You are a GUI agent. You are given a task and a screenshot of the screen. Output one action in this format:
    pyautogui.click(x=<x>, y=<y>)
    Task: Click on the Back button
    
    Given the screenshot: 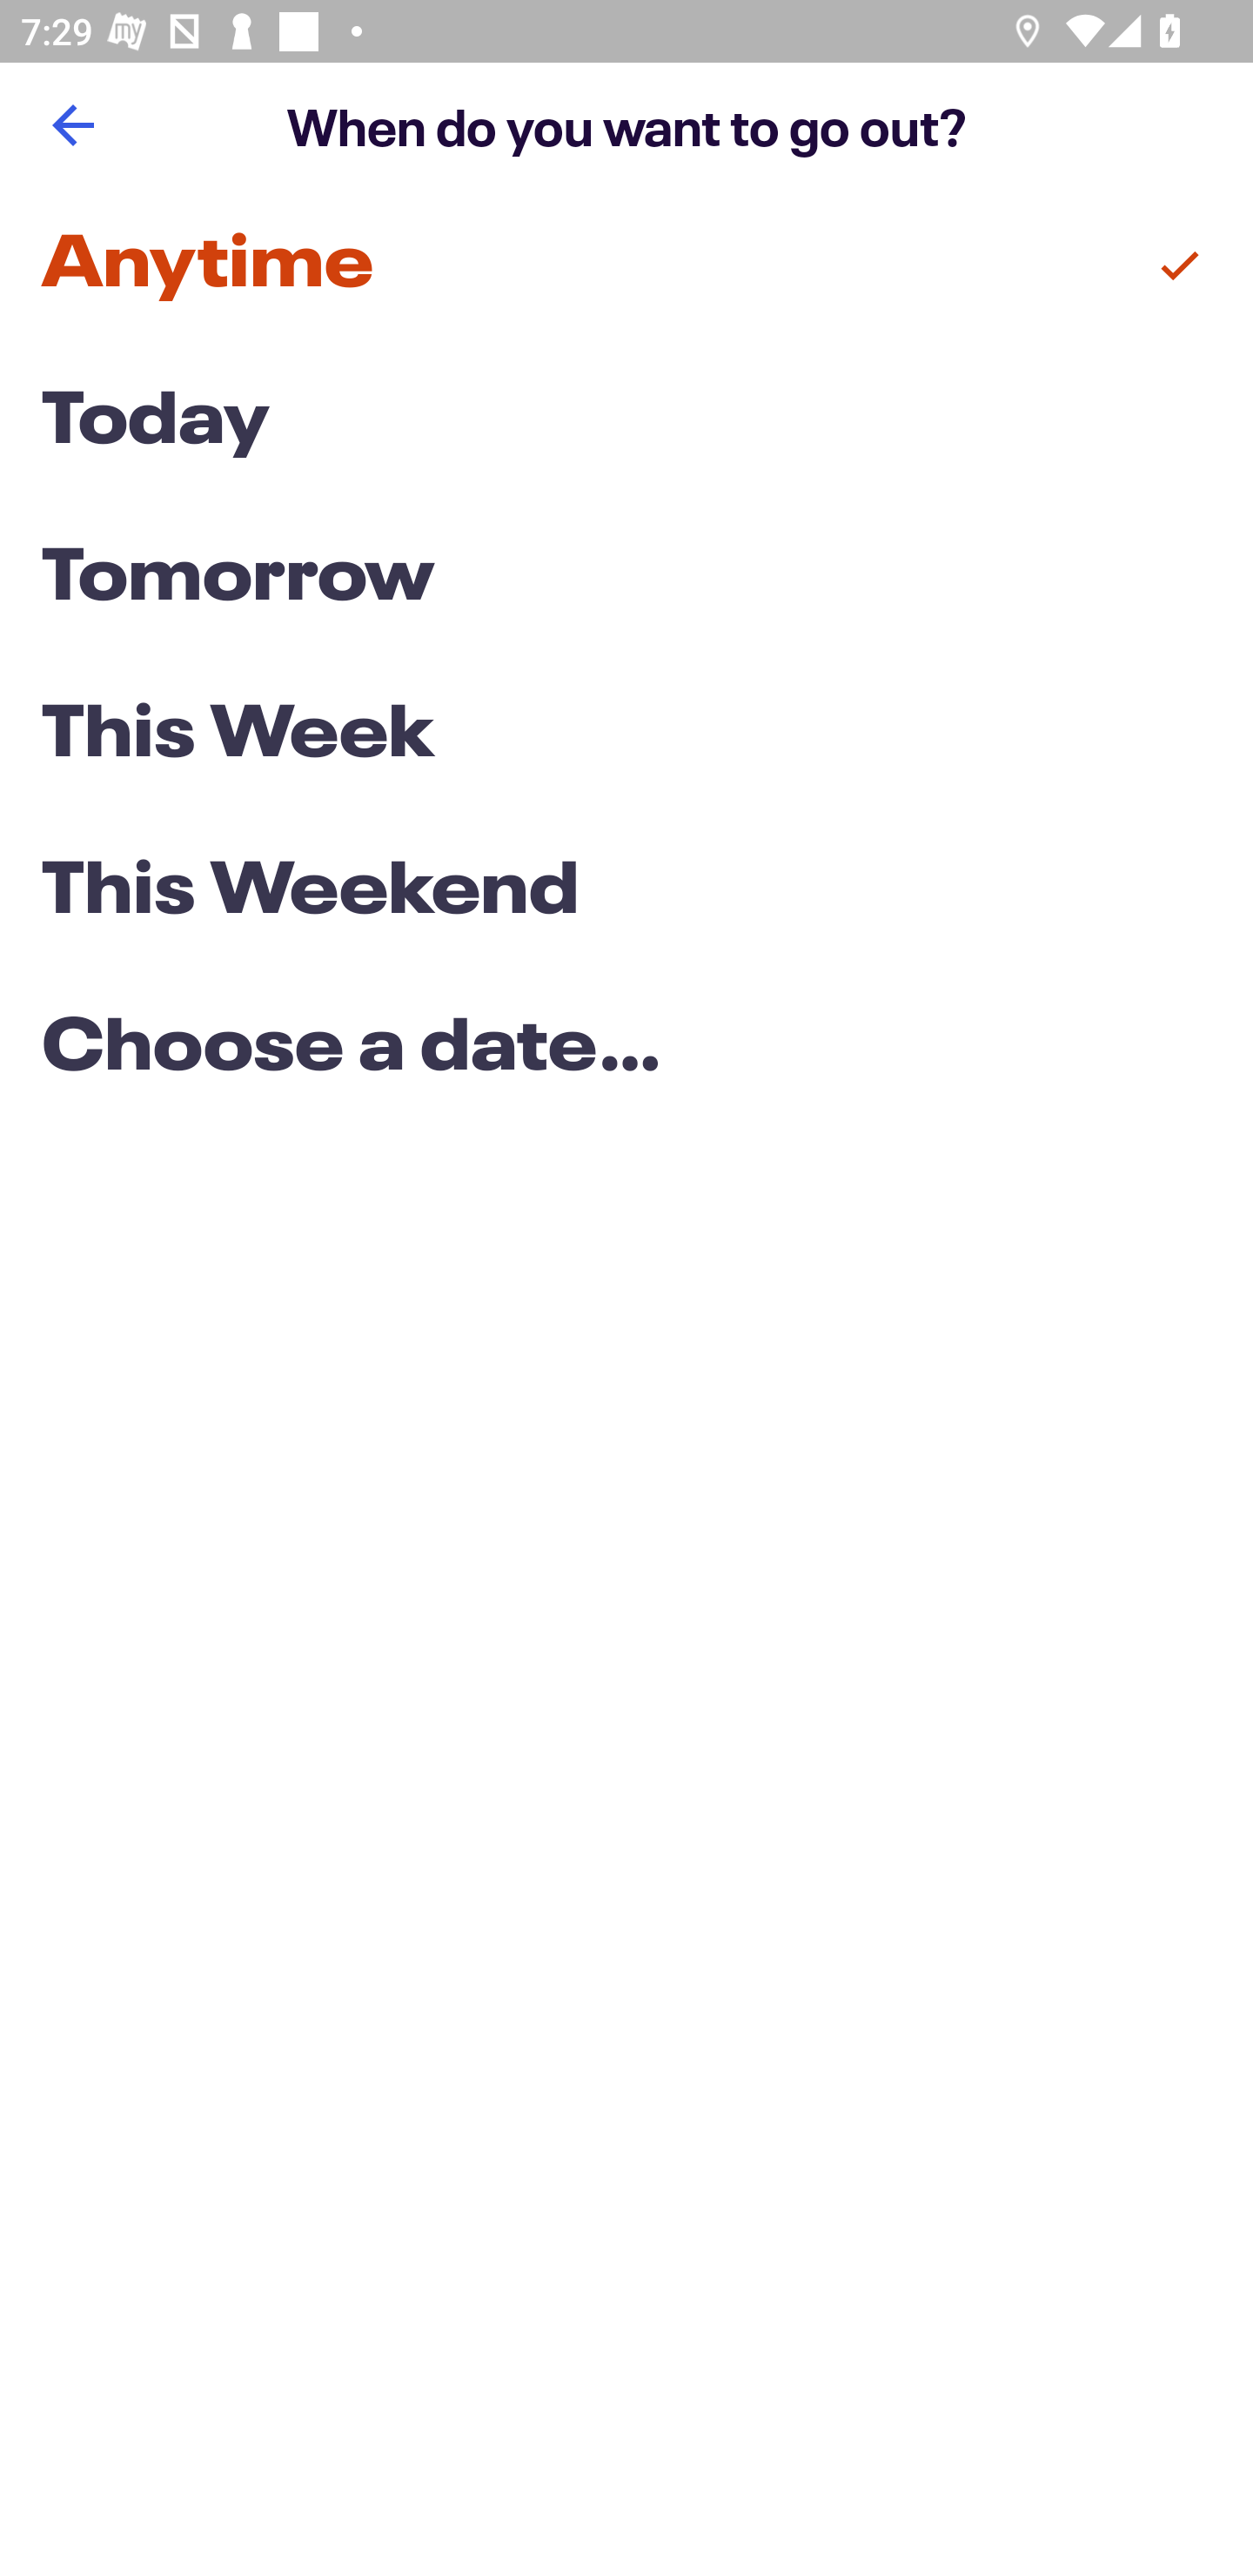 What is the action you would take?
    pyautogui.click(x=72, y=125)
    